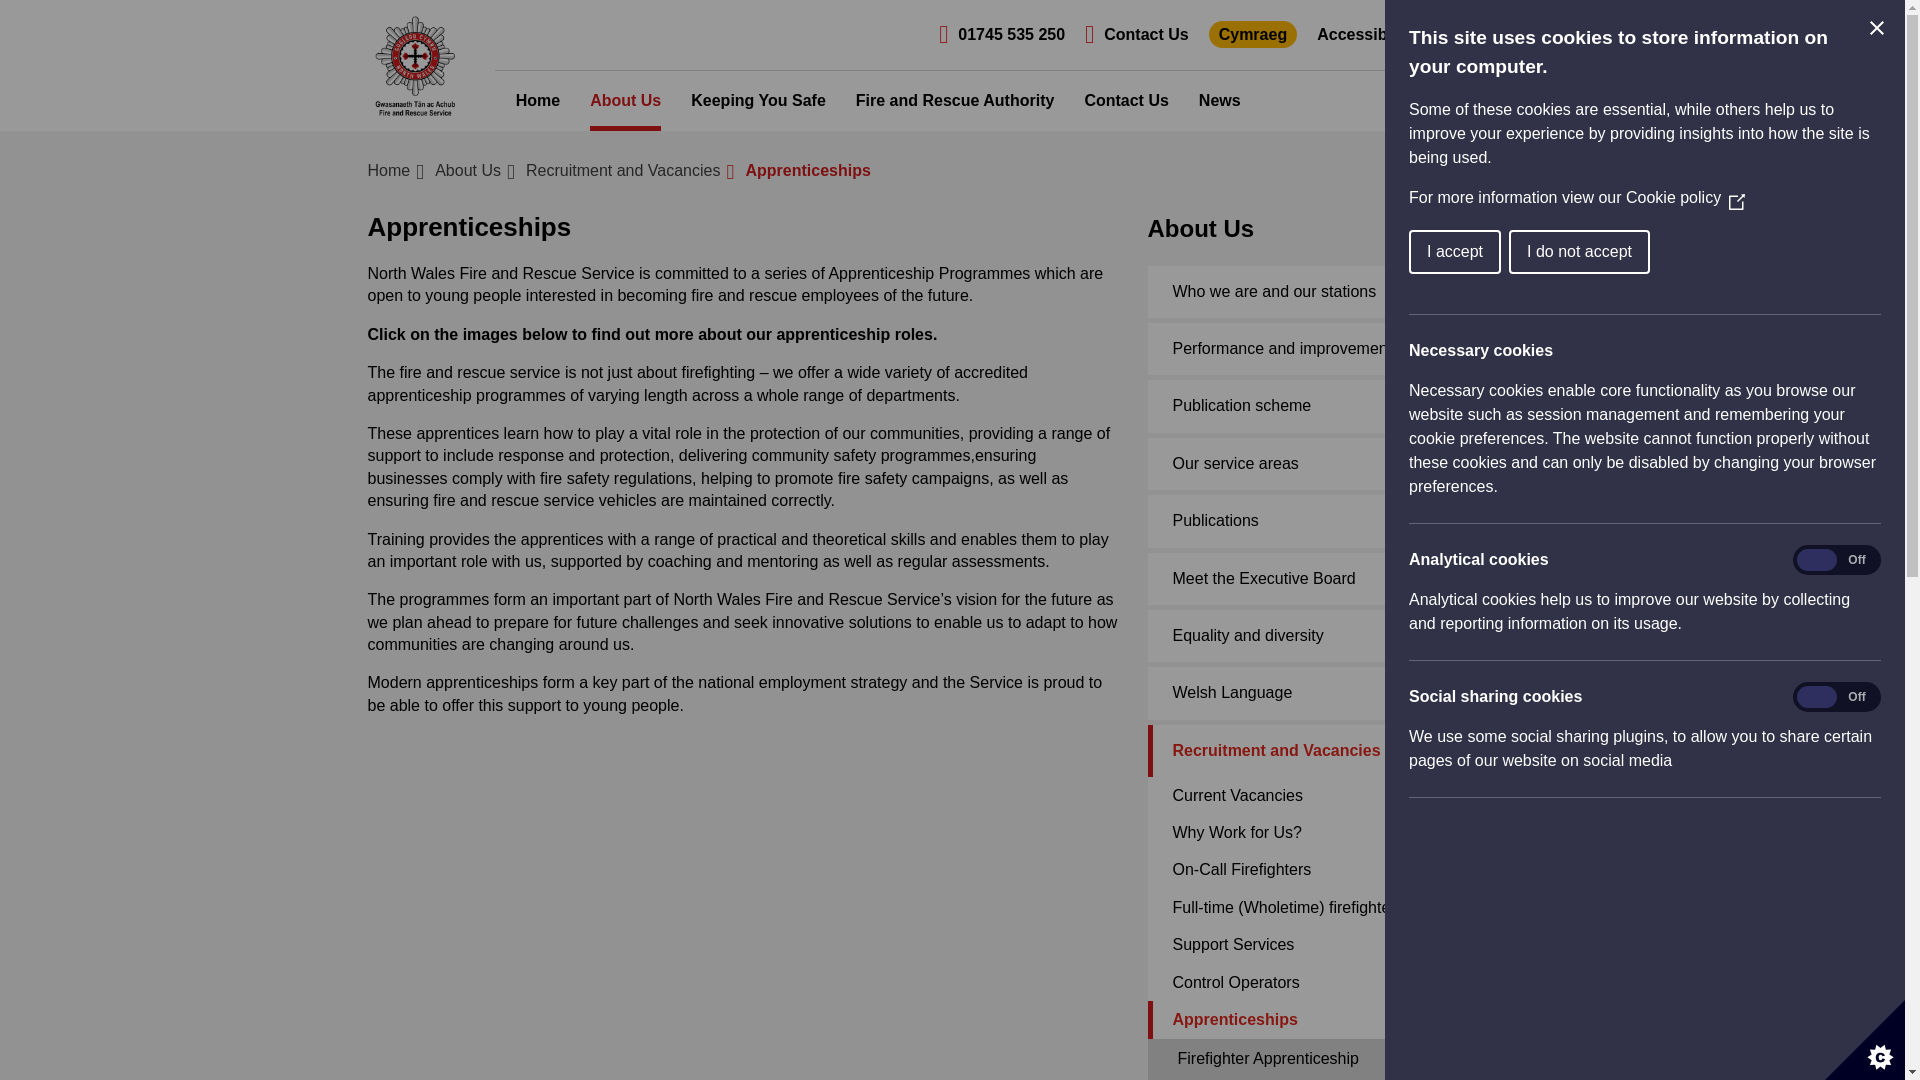  What do you see at coordinates (1253, 34) in the screenshot?
I see `Cymraeg` at bounding box center [1253, 34].